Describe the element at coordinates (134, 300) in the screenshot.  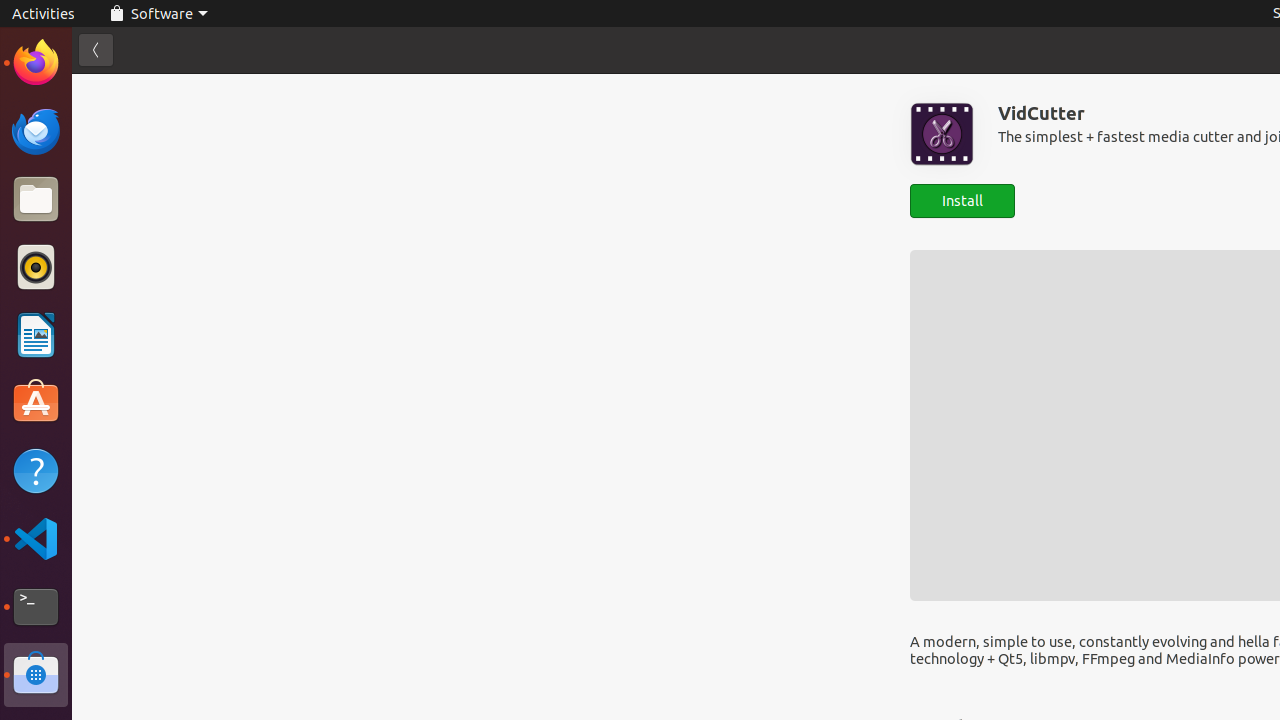
I see `IsaHelpMain.desktop` at that location.